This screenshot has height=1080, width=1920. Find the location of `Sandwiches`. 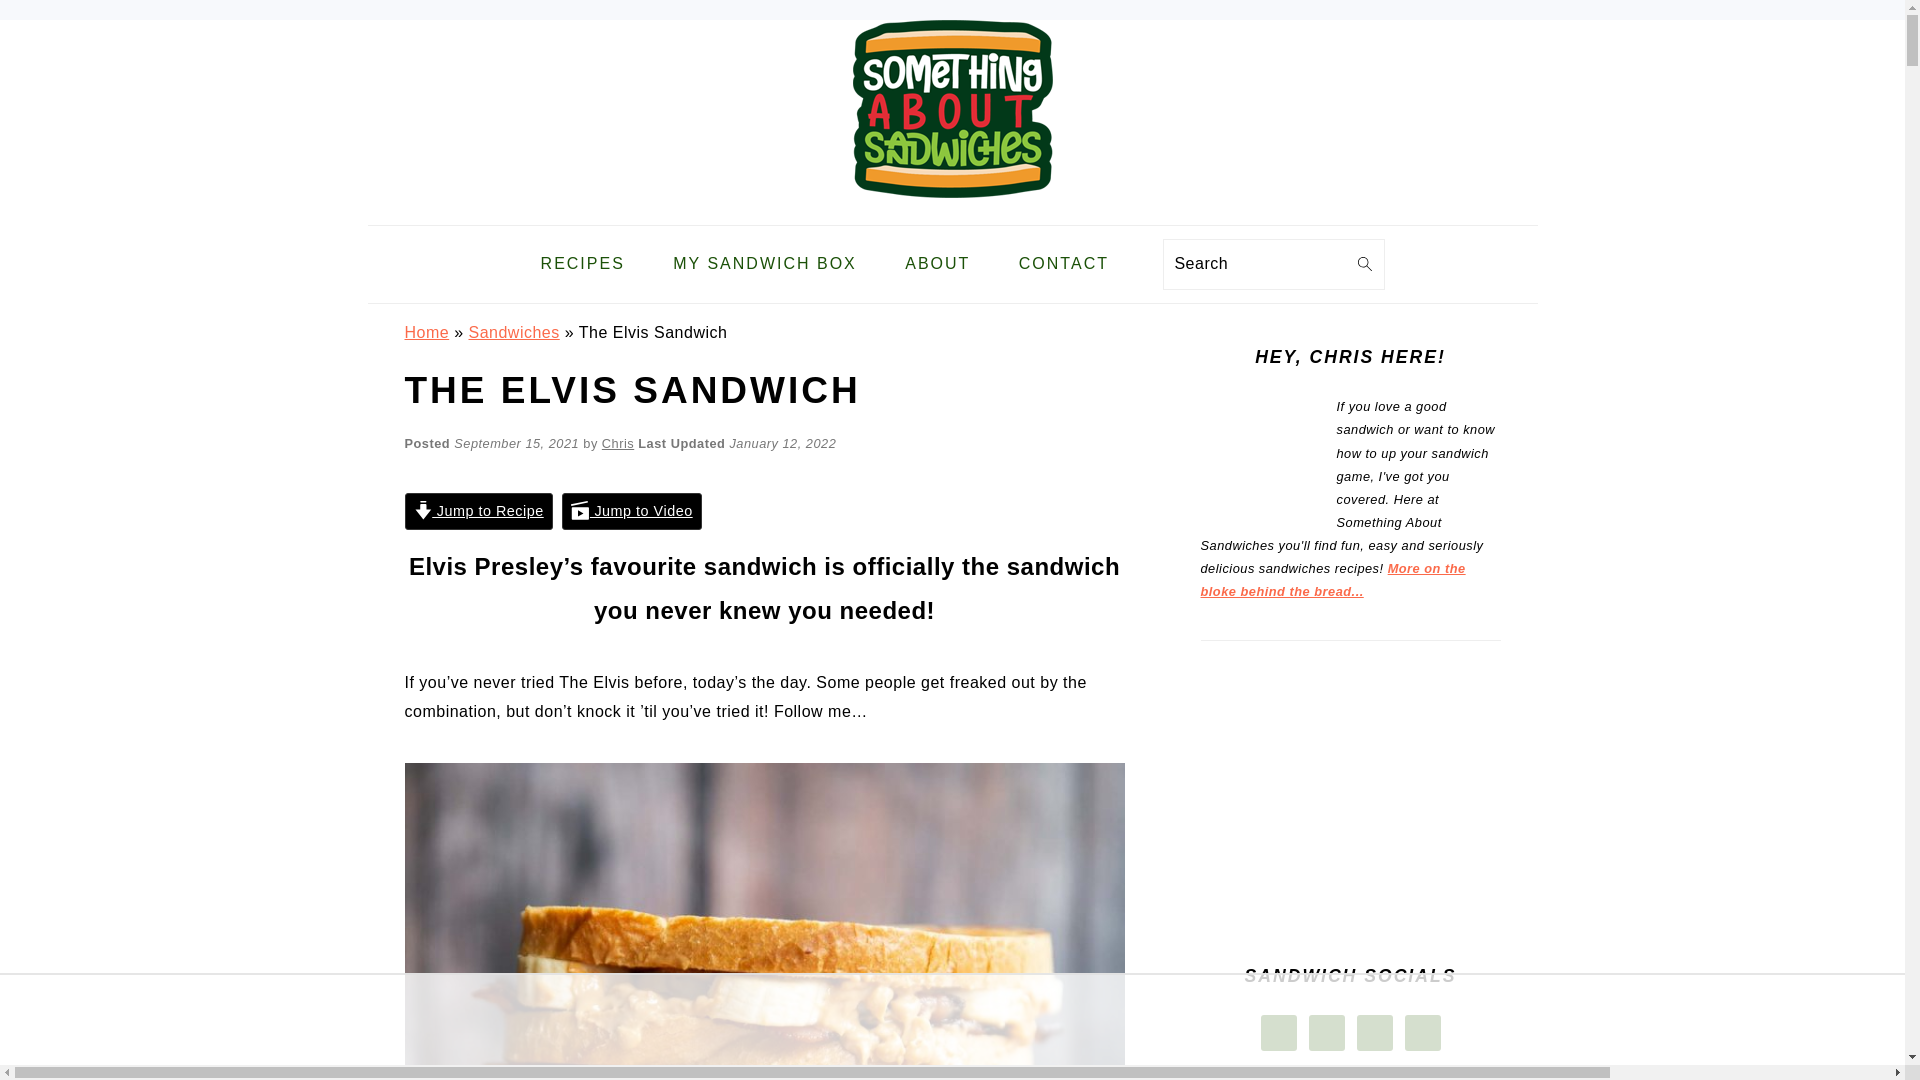

Sandwiches is located at coordinates (513, 332).